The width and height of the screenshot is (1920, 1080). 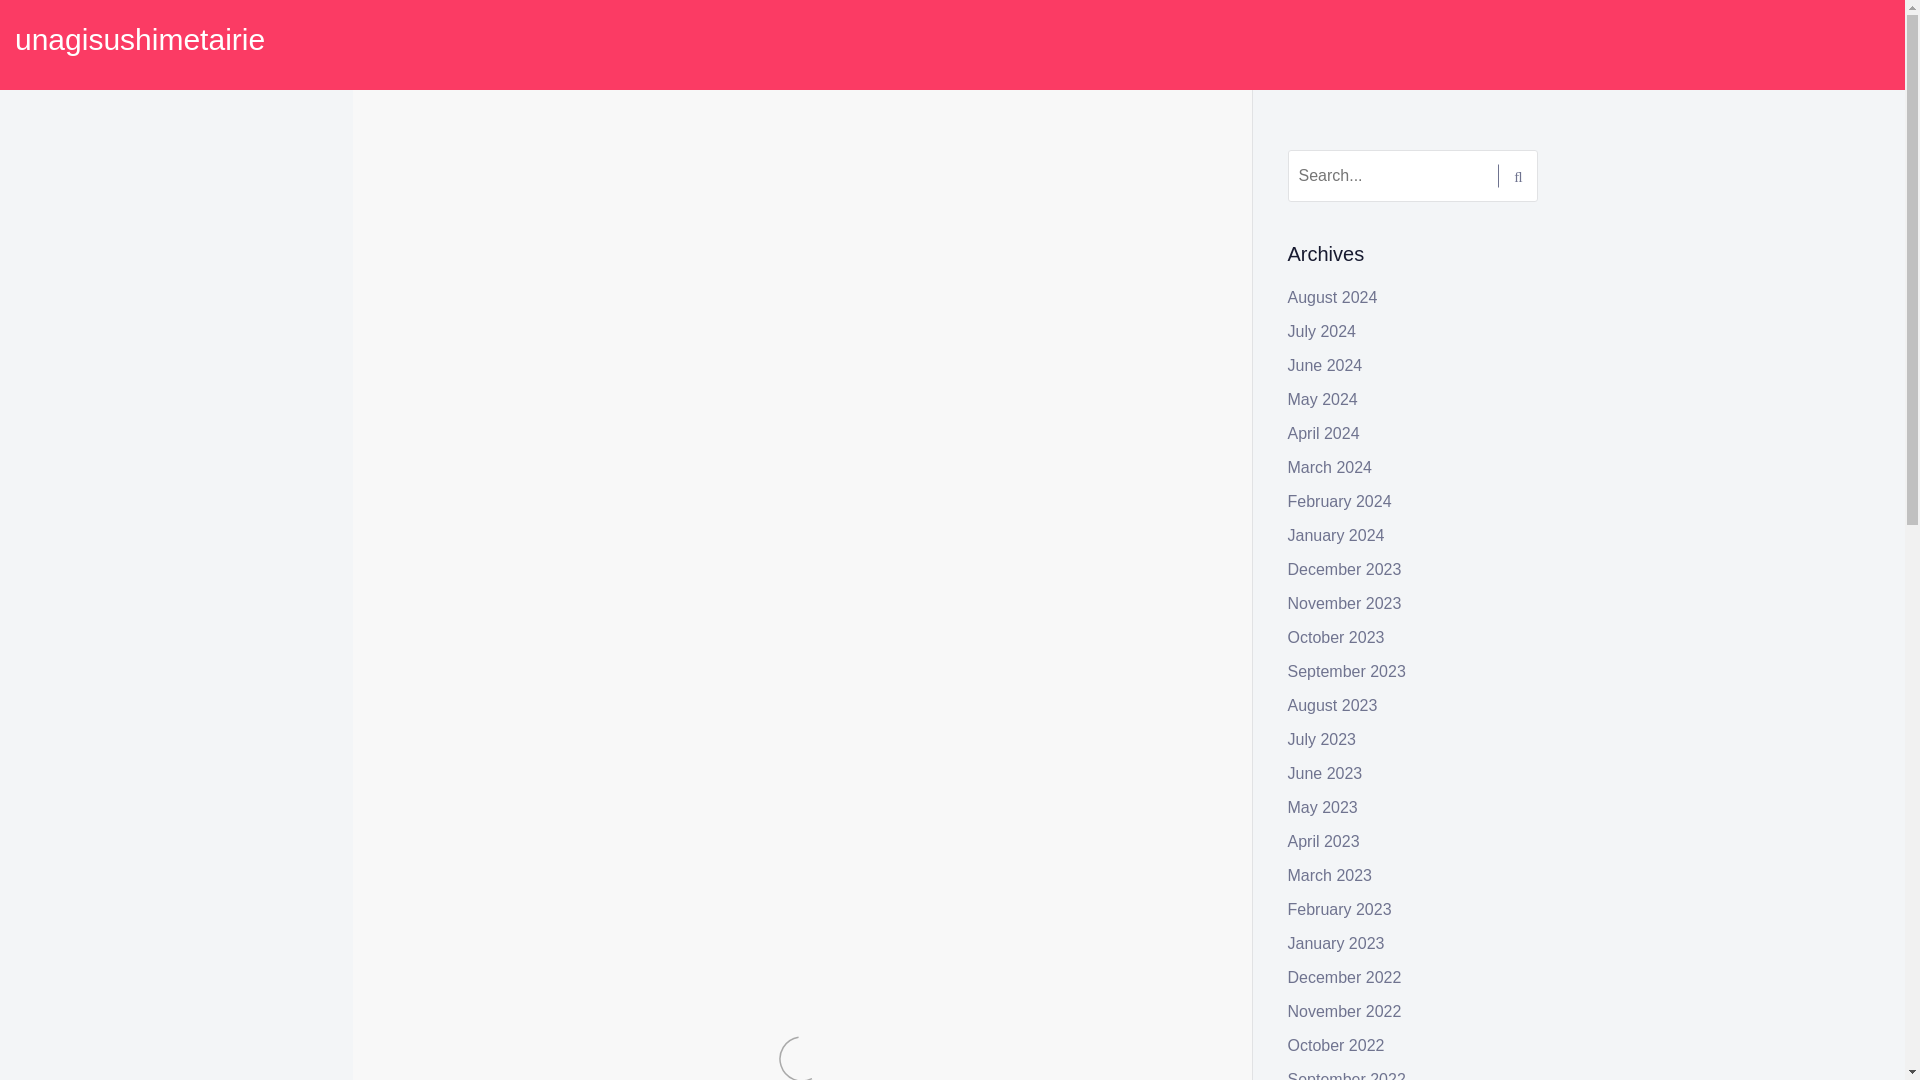 What do you see at coordinates (1340, 500) in the screenshot?
I see `February 2024` at bounding box center [1340, 500].